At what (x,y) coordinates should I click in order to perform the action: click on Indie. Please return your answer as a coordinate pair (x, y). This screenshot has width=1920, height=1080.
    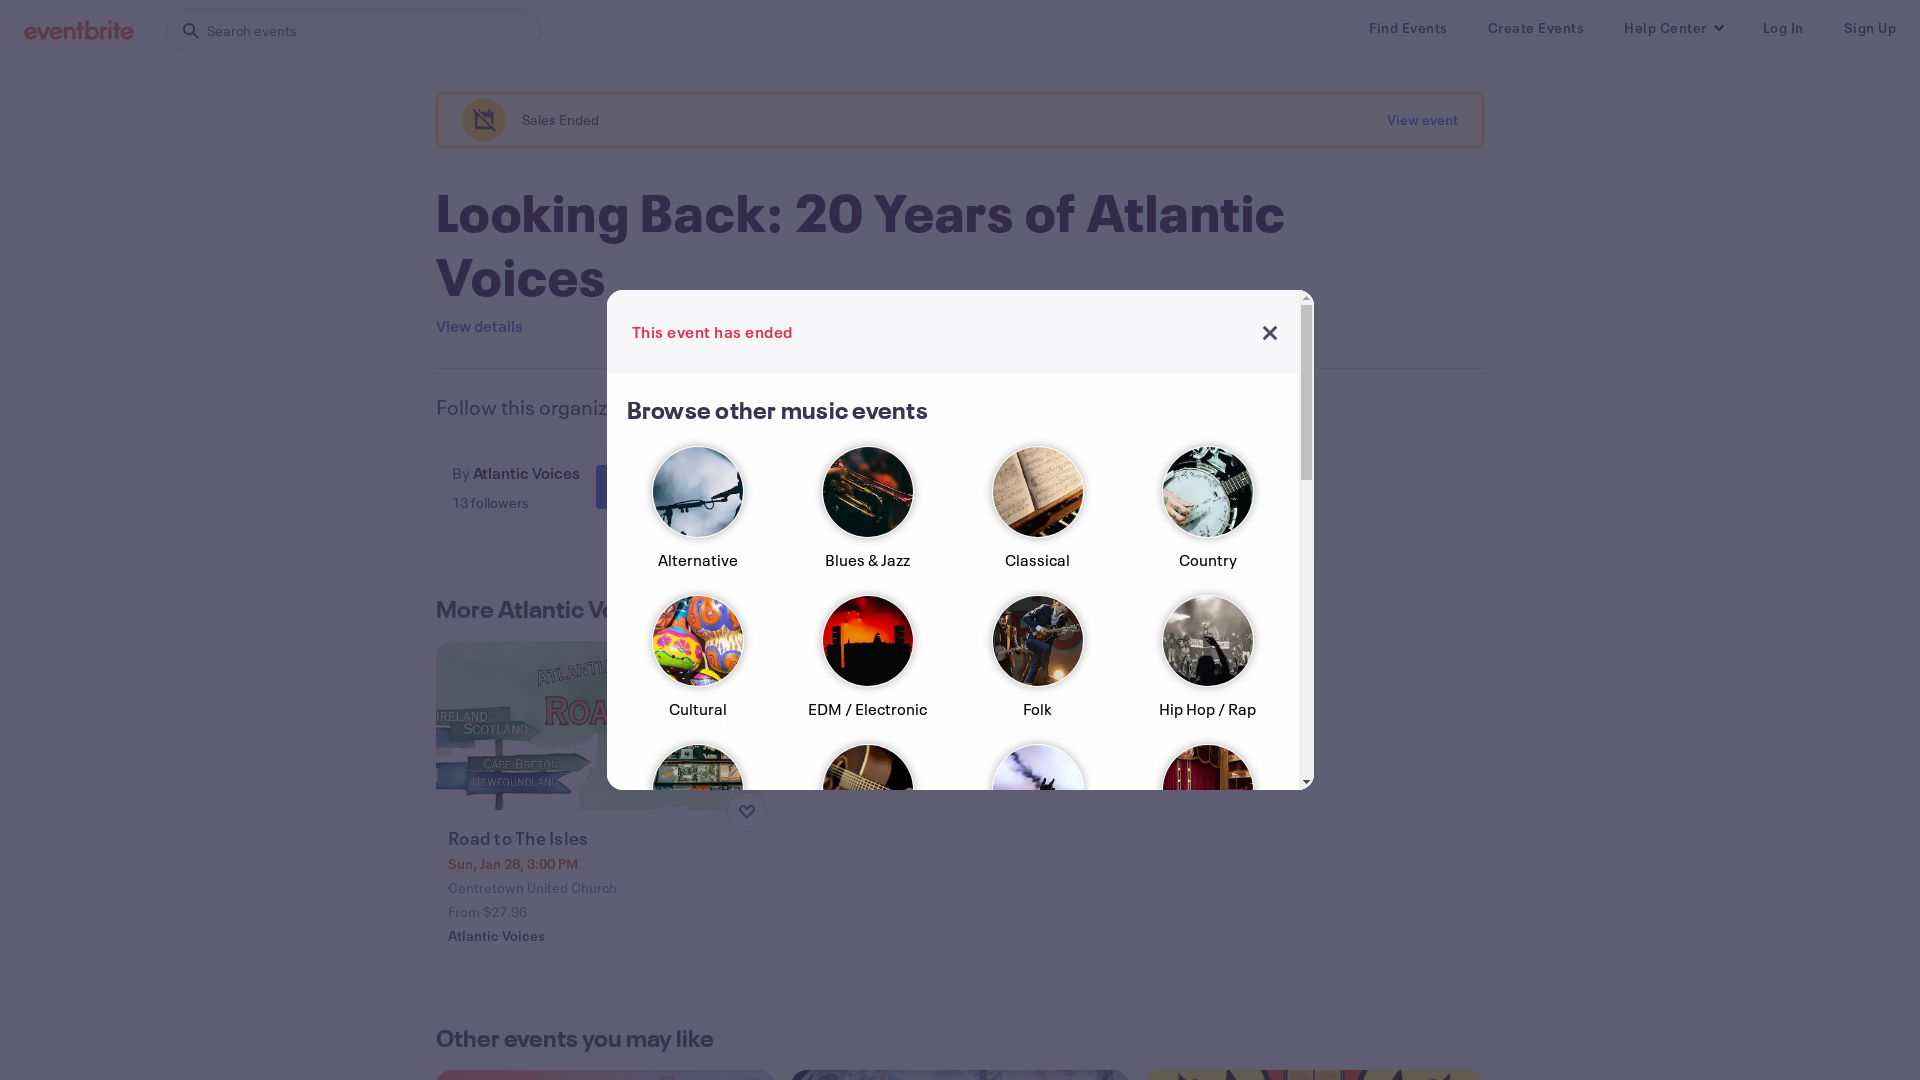
    Looking at the image, I should click on (697, 814).